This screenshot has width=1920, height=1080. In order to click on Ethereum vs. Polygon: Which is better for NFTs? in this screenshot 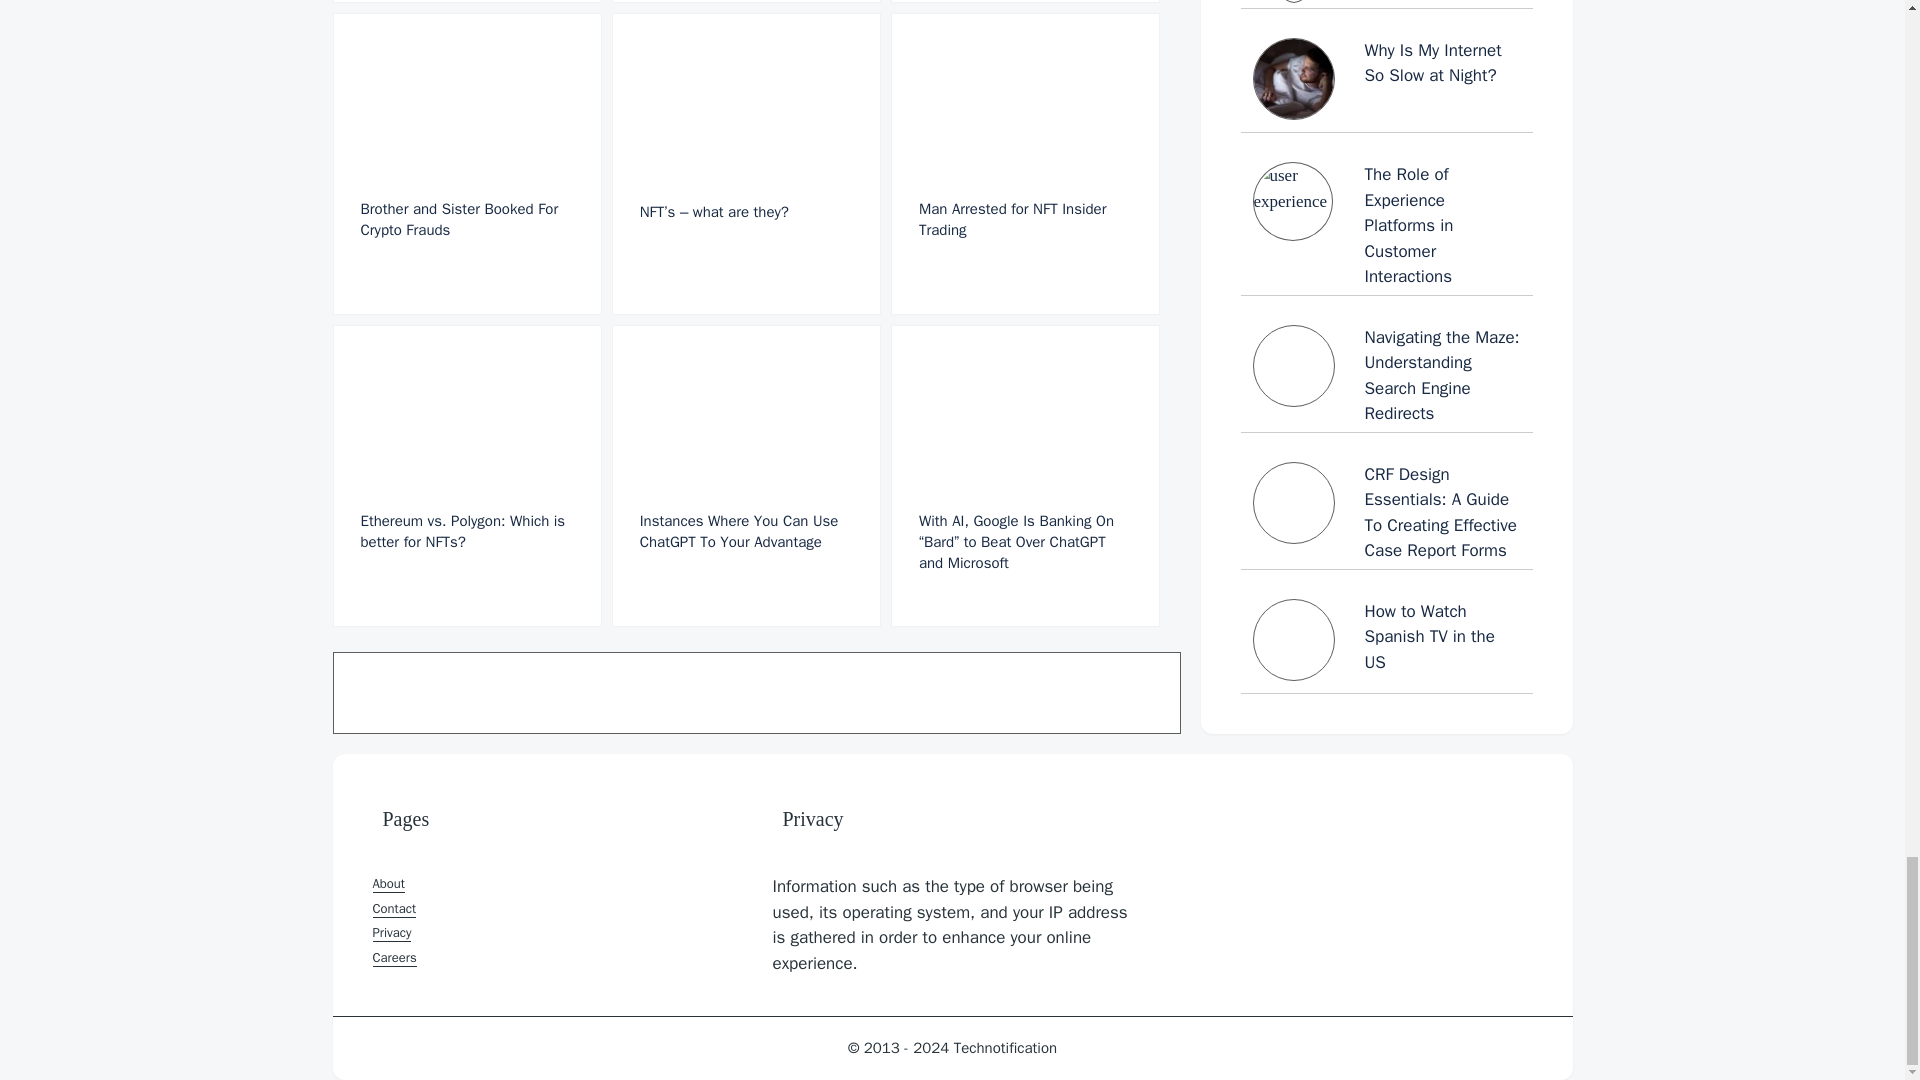, I will do `click(466, 476)`.